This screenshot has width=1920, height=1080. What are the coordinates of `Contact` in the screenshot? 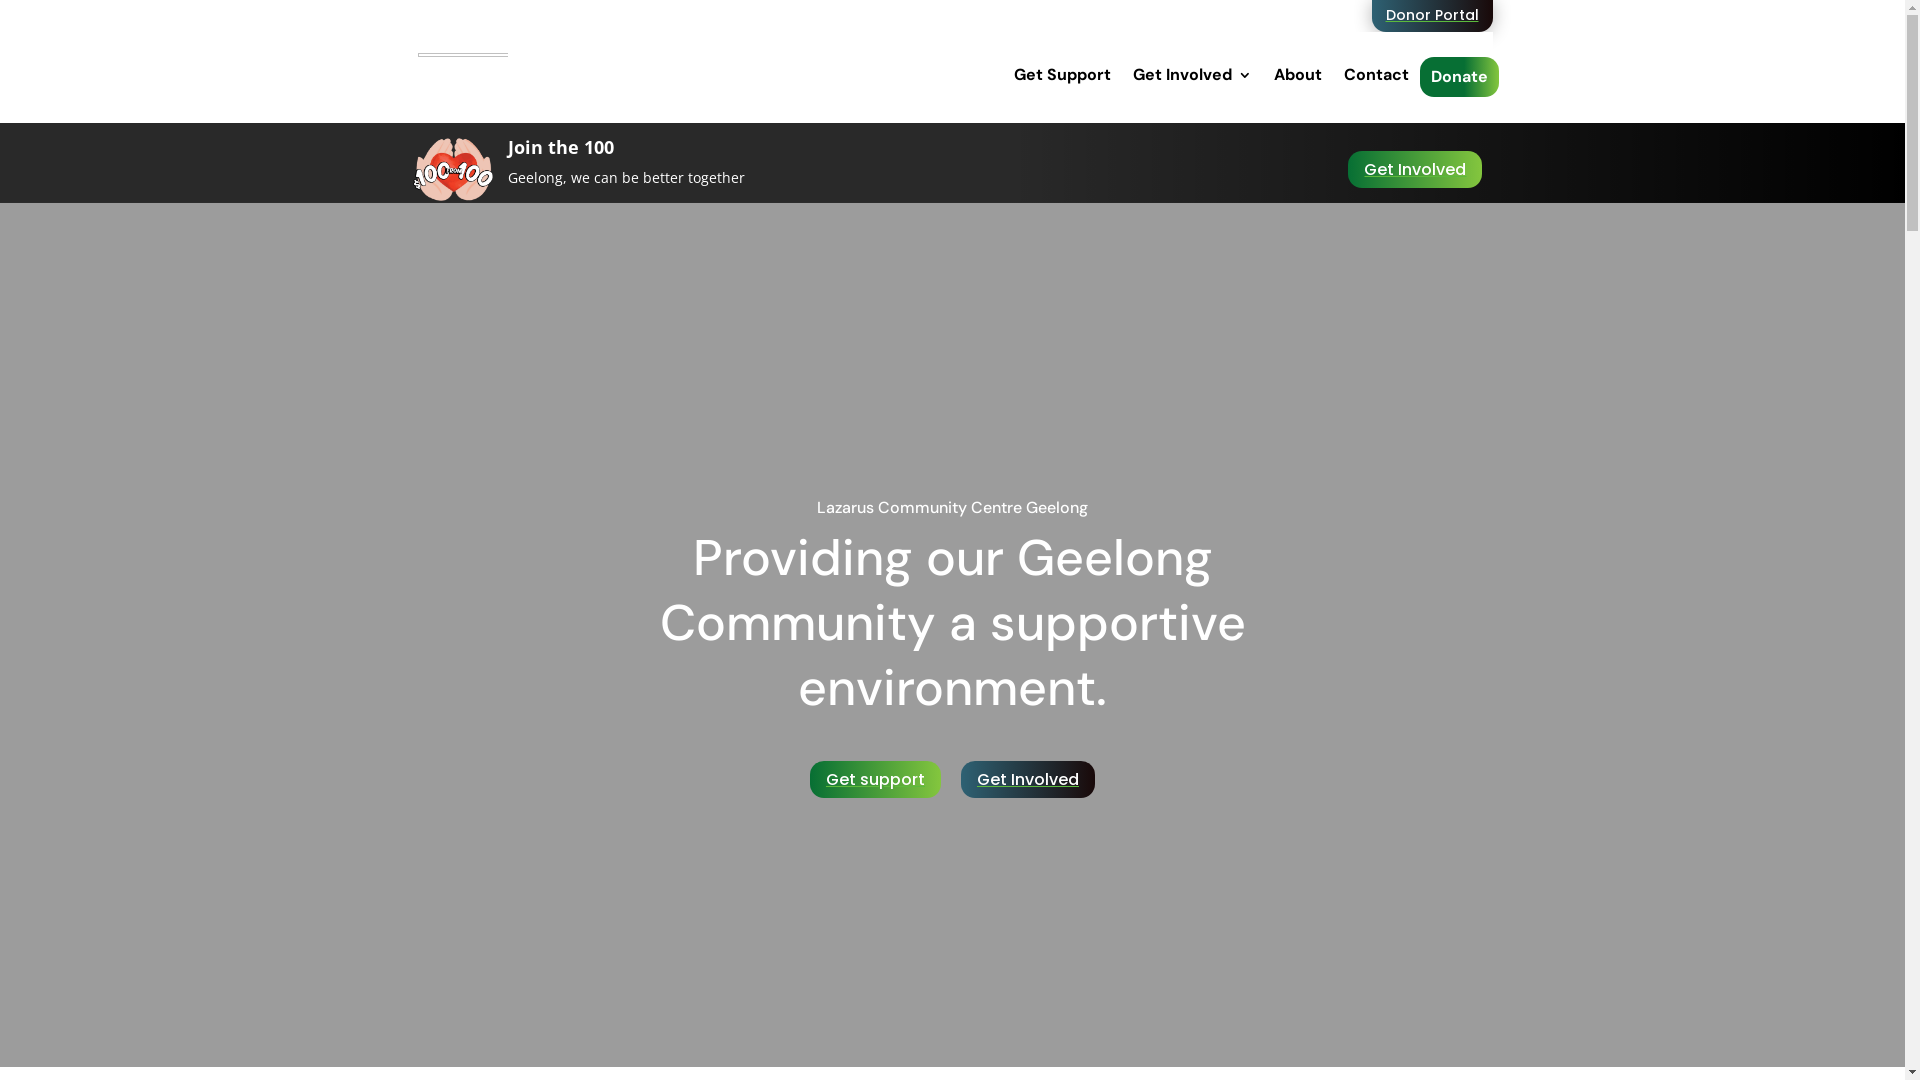 It's located at (1376, 75).